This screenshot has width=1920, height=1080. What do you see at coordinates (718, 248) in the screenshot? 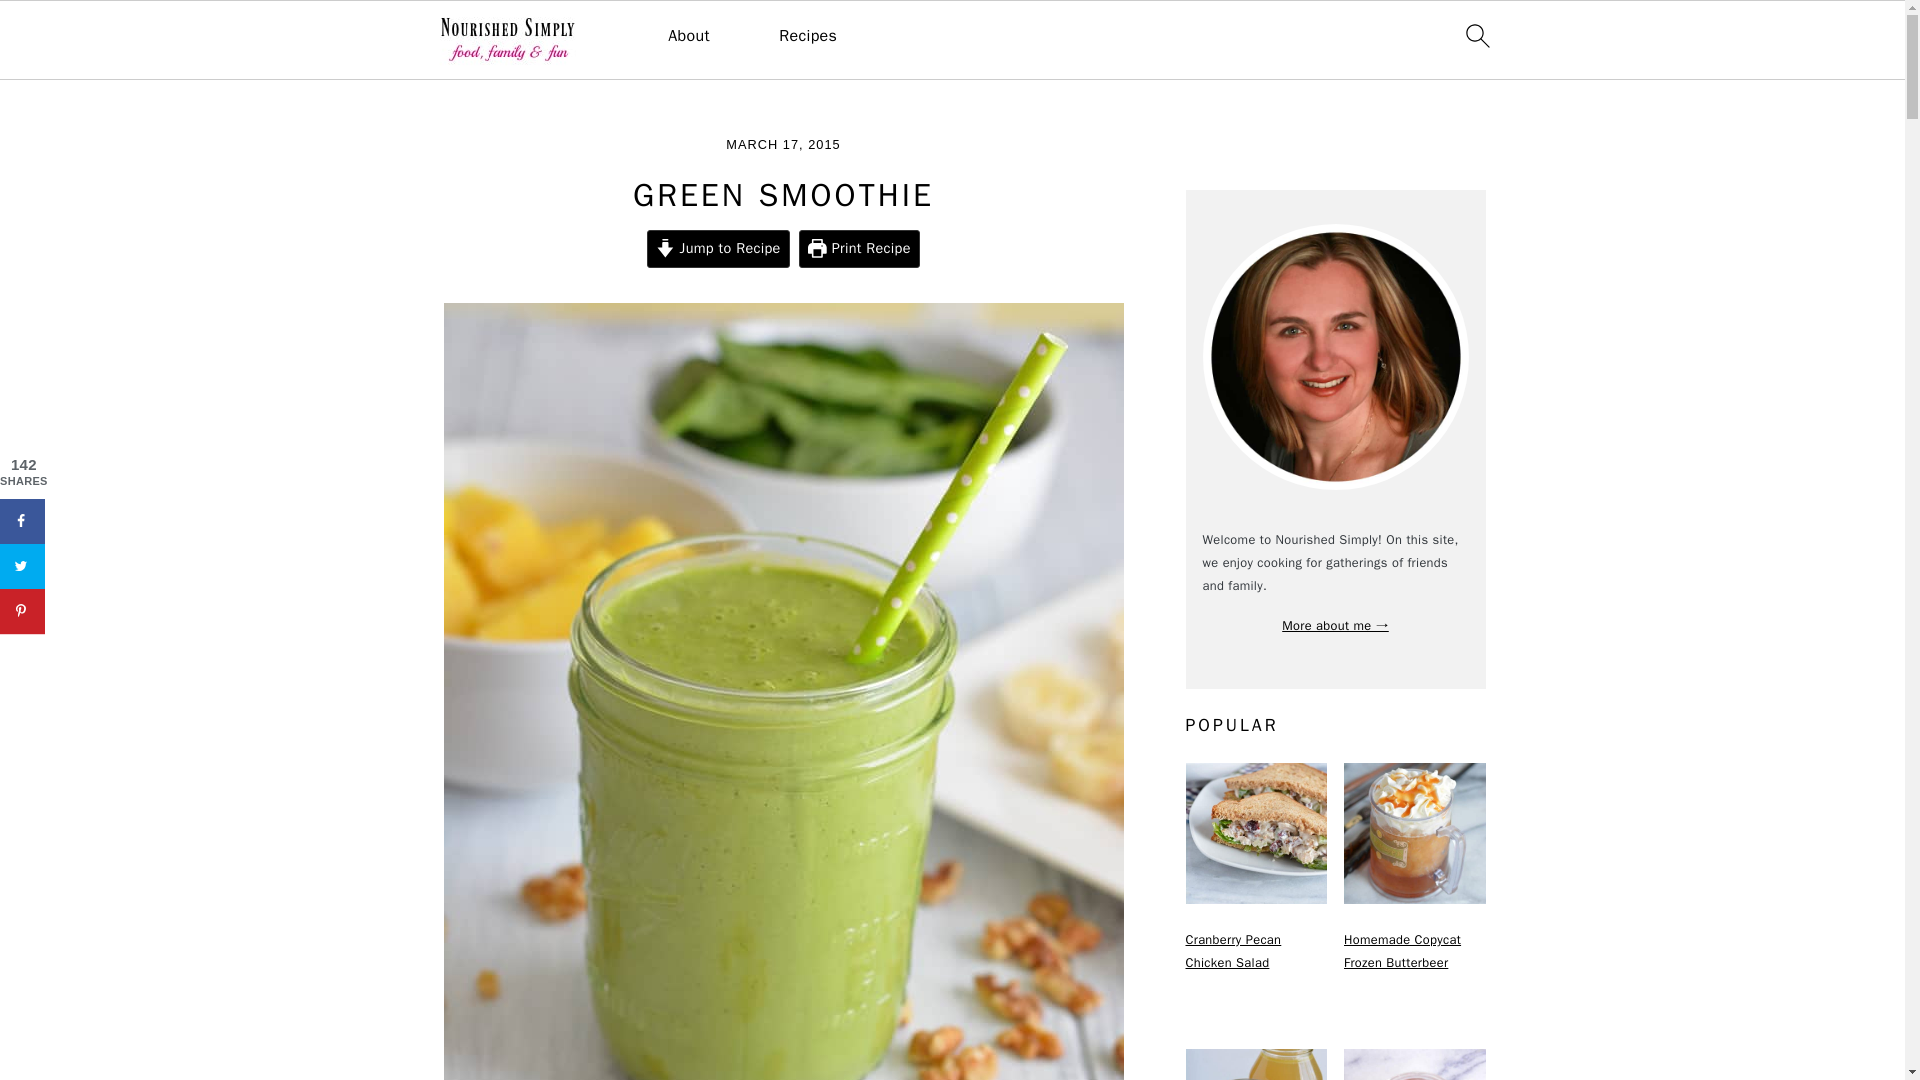
I see `Jump to Recipe` at bounding box center [718, 248].